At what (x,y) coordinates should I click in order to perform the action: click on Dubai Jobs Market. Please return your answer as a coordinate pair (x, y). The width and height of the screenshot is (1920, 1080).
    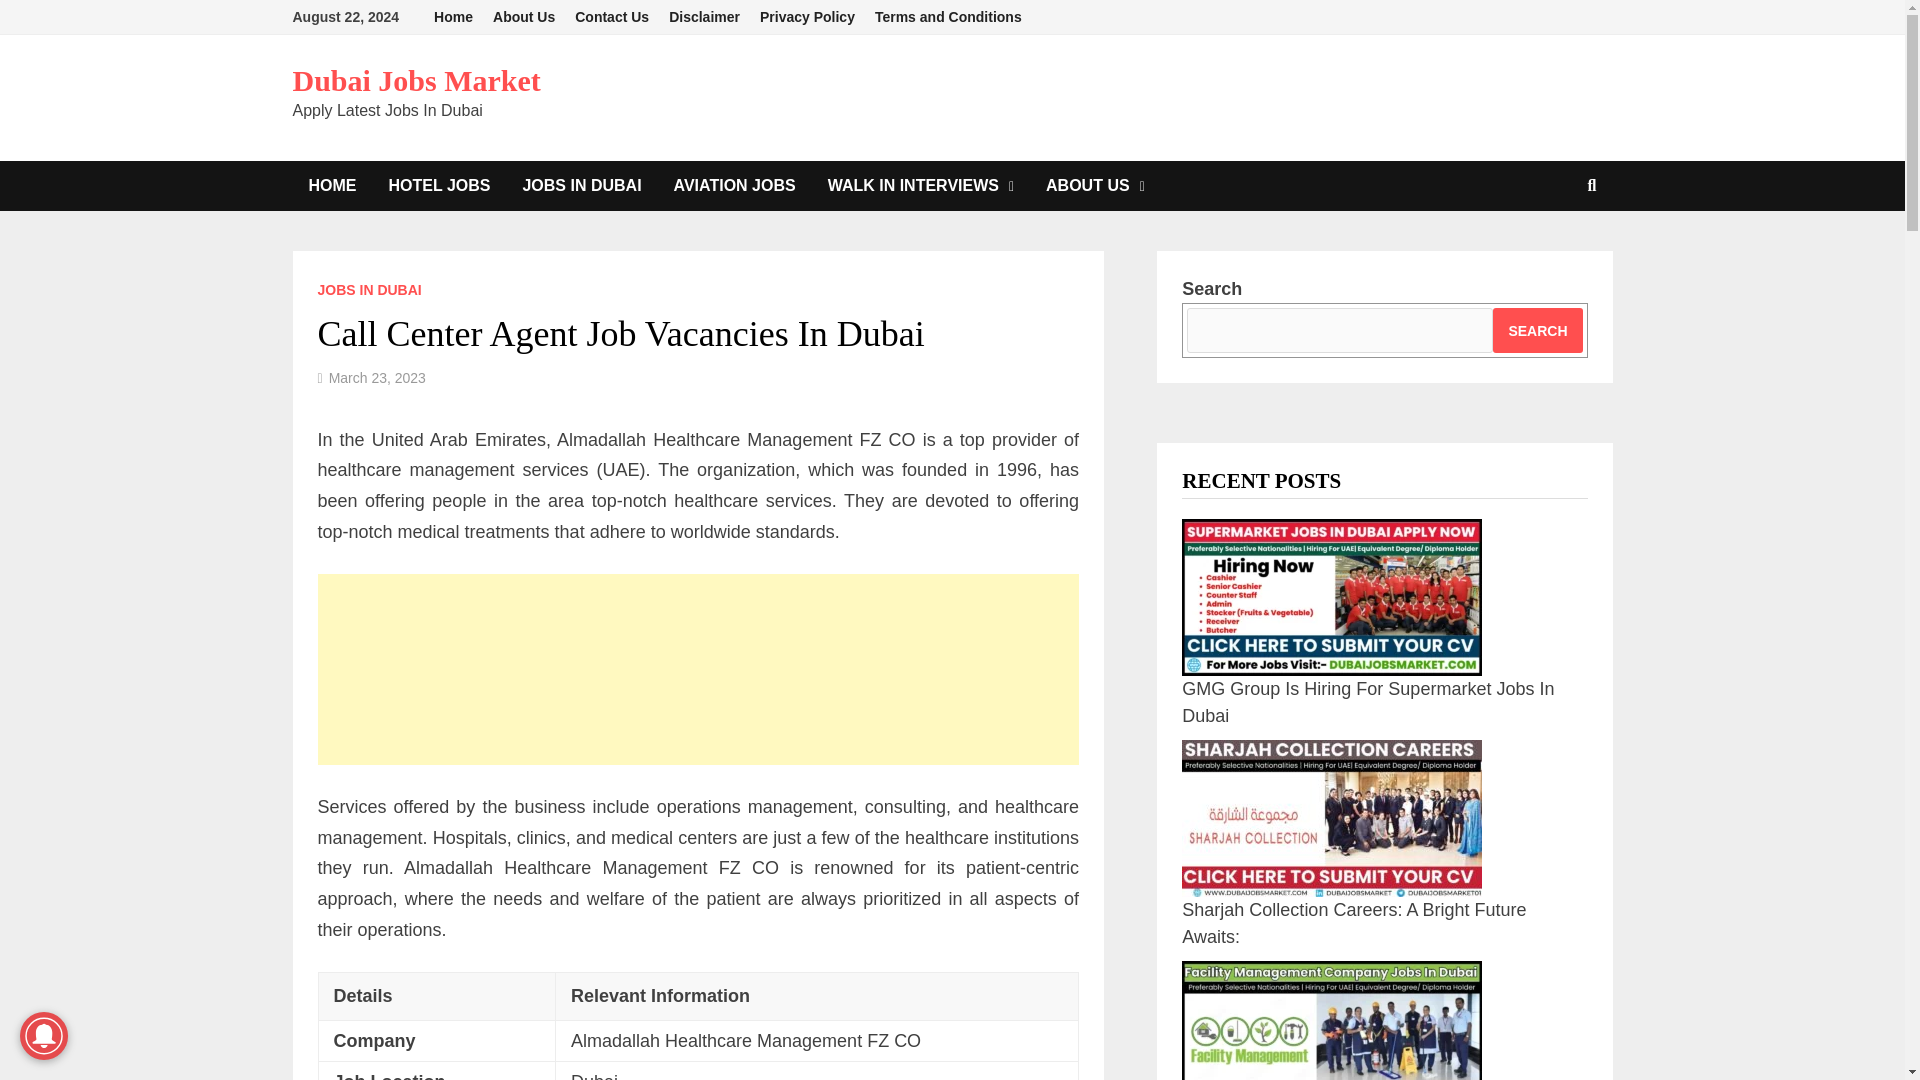
    Looking at the image, I should click on (415, 80).